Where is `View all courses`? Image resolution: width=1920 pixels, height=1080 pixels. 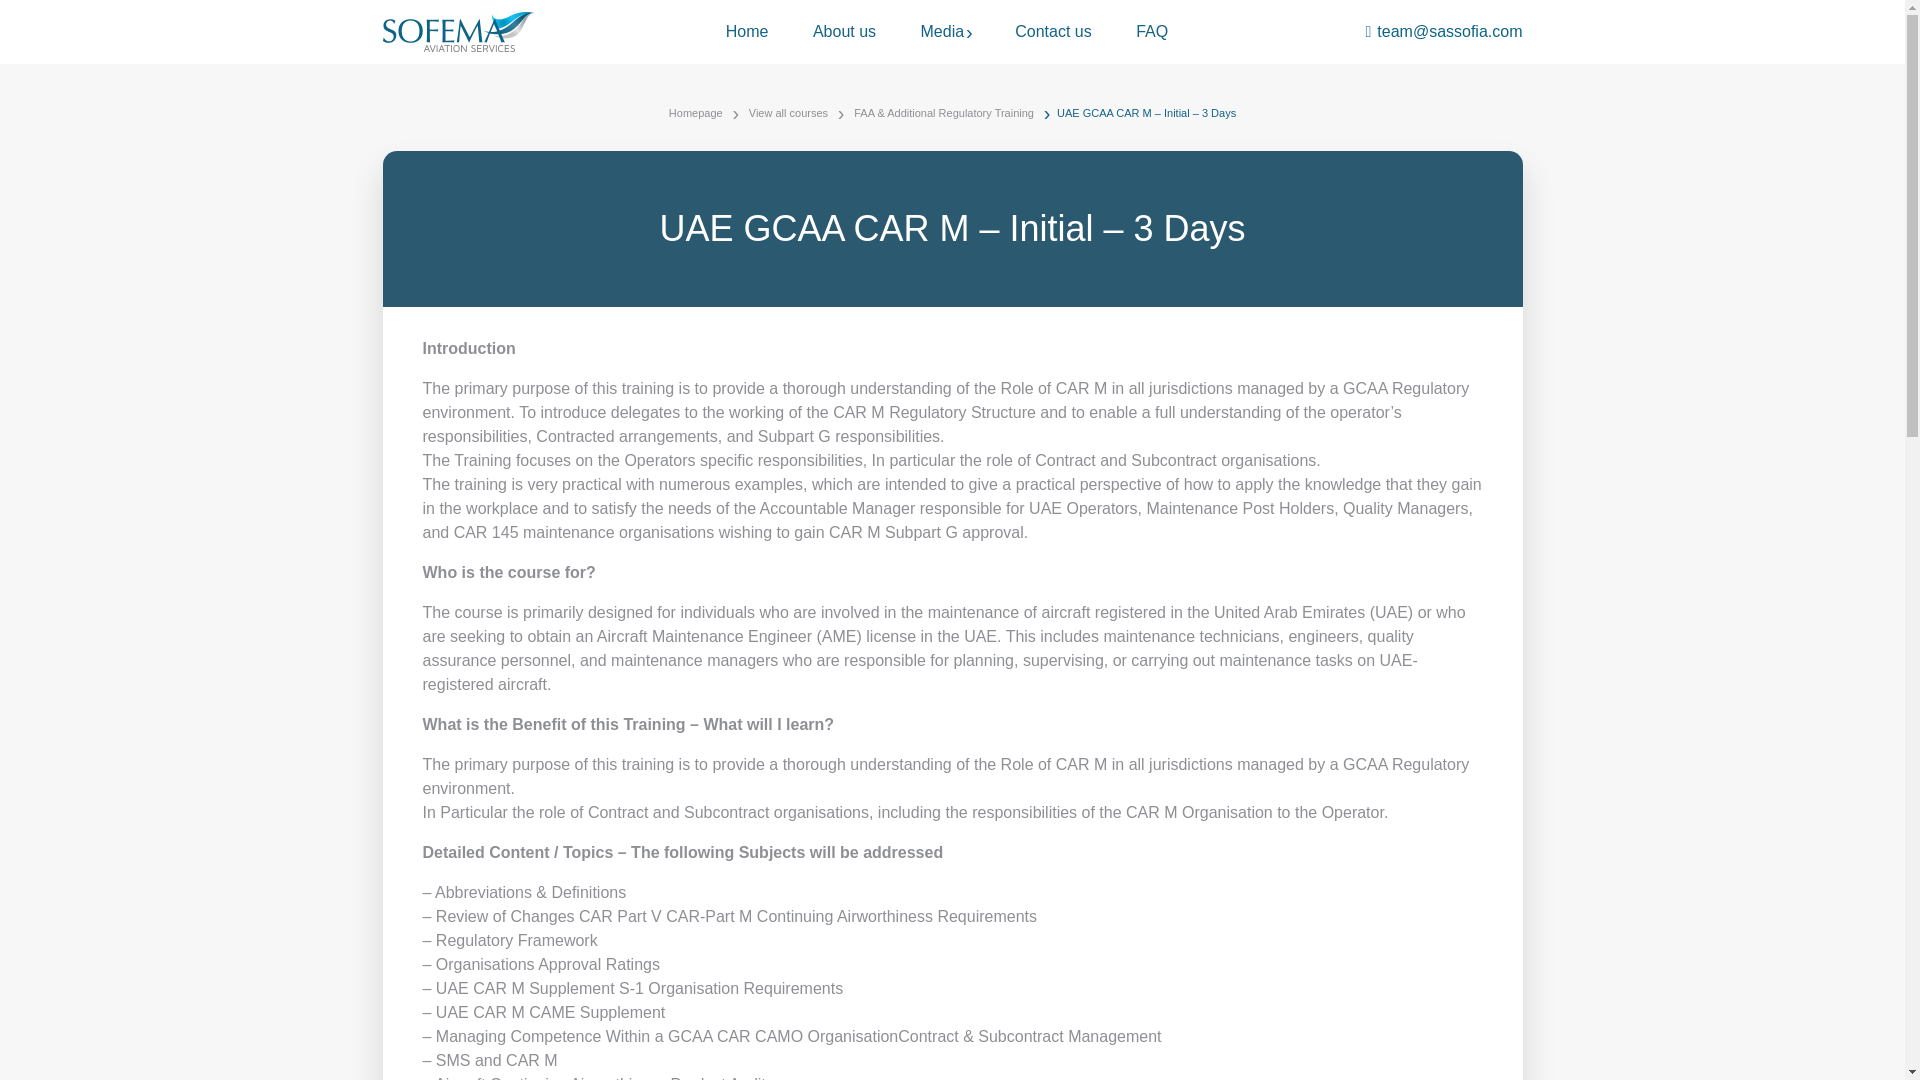 View all courses is located at coordinates (788, 113).